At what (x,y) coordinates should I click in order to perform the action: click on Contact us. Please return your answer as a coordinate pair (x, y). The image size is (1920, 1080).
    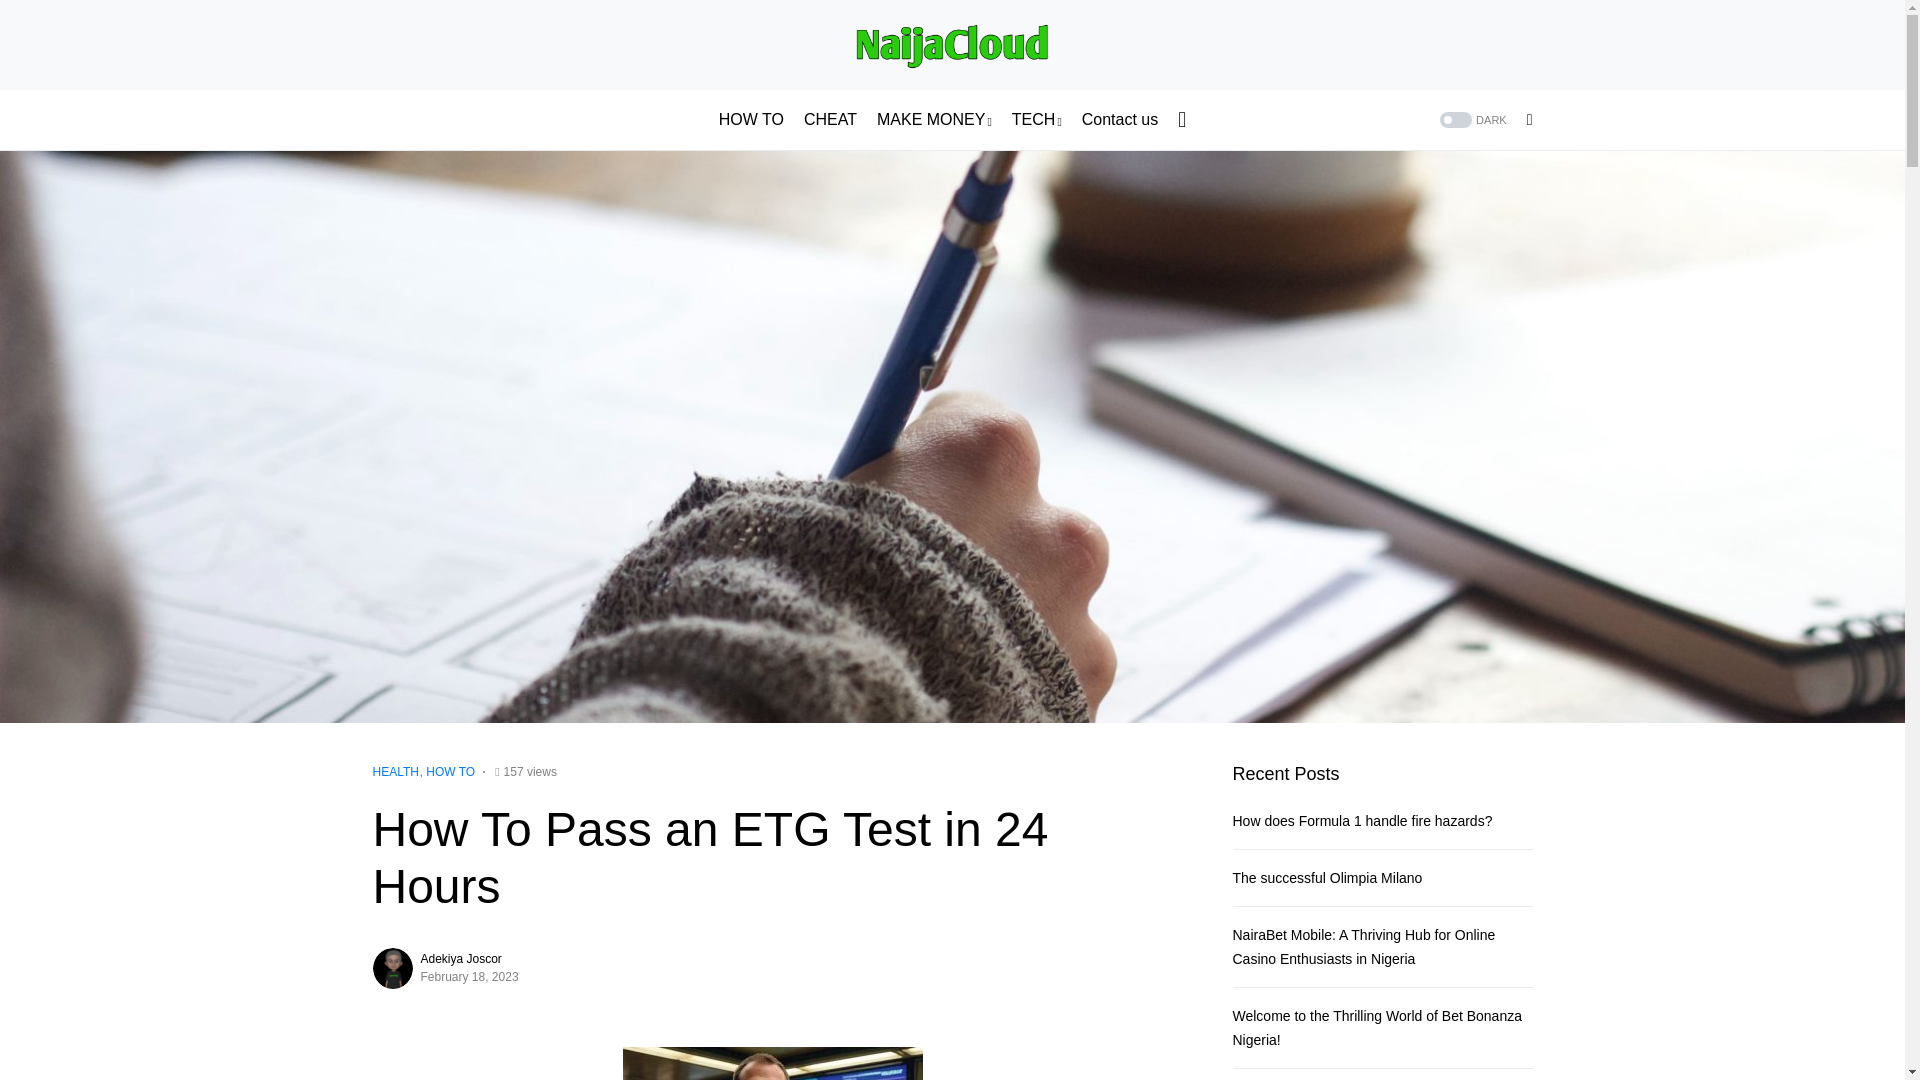
    Looking at the image, I should click on (1120, 120).